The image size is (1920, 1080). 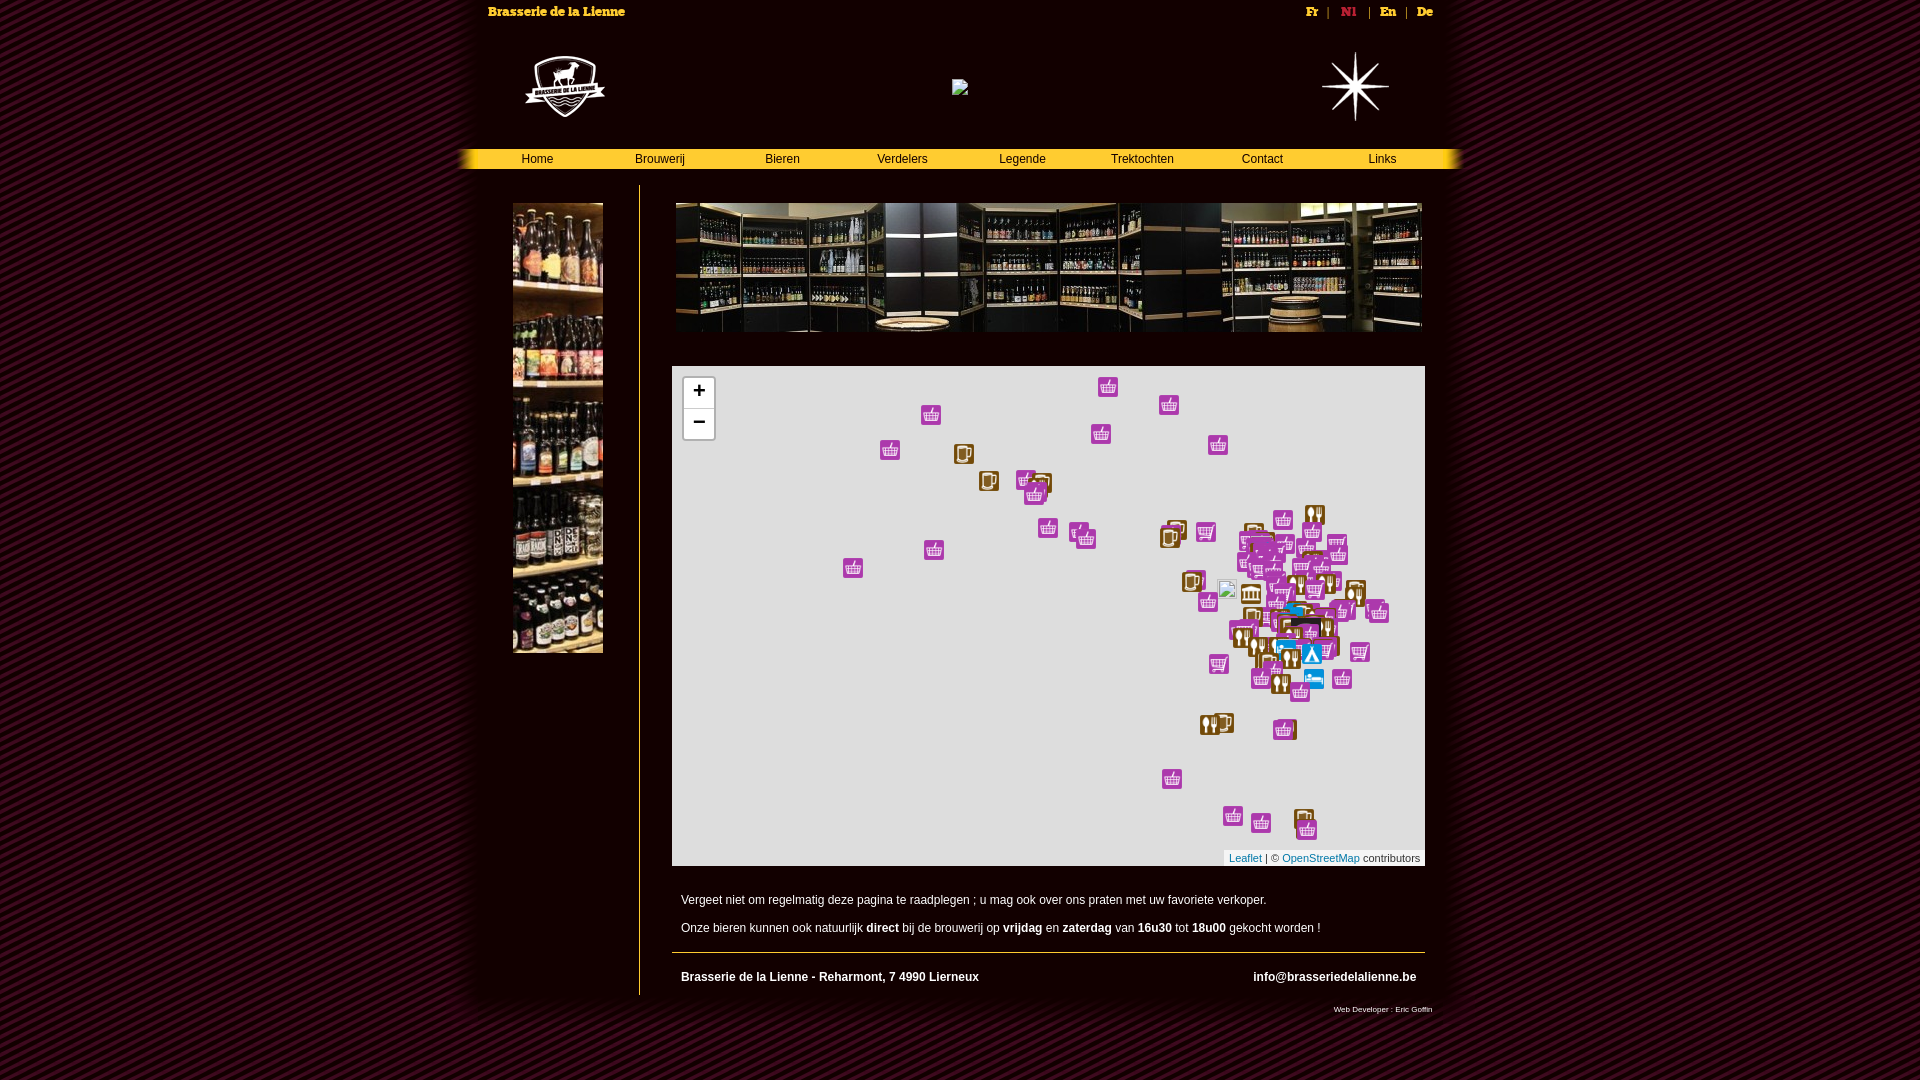 I want to click on De, so click(x=1424, y=12).